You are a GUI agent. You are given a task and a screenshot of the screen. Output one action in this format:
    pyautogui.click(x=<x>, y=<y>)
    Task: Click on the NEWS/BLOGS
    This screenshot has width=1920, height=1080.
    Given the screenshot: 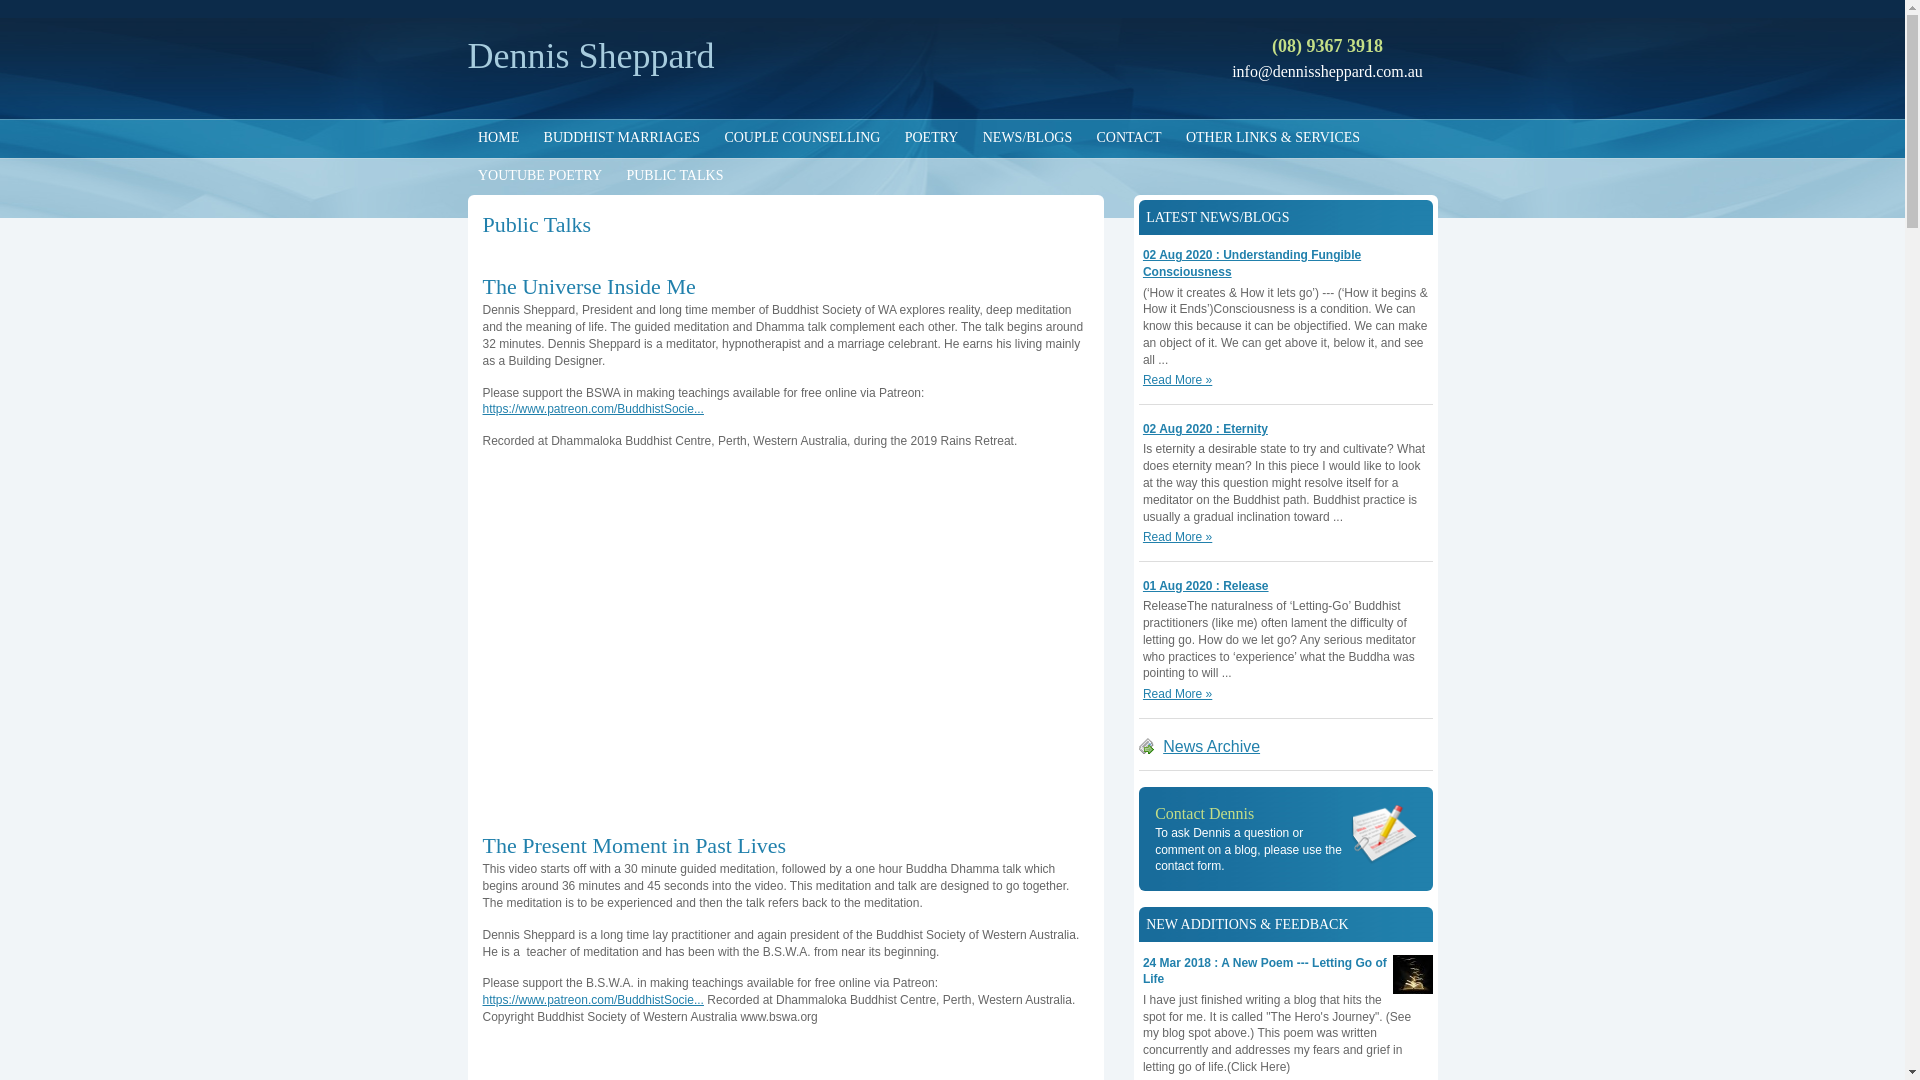 What is the action you would take?
    pyautogui.click(x=1027, y=138)
    